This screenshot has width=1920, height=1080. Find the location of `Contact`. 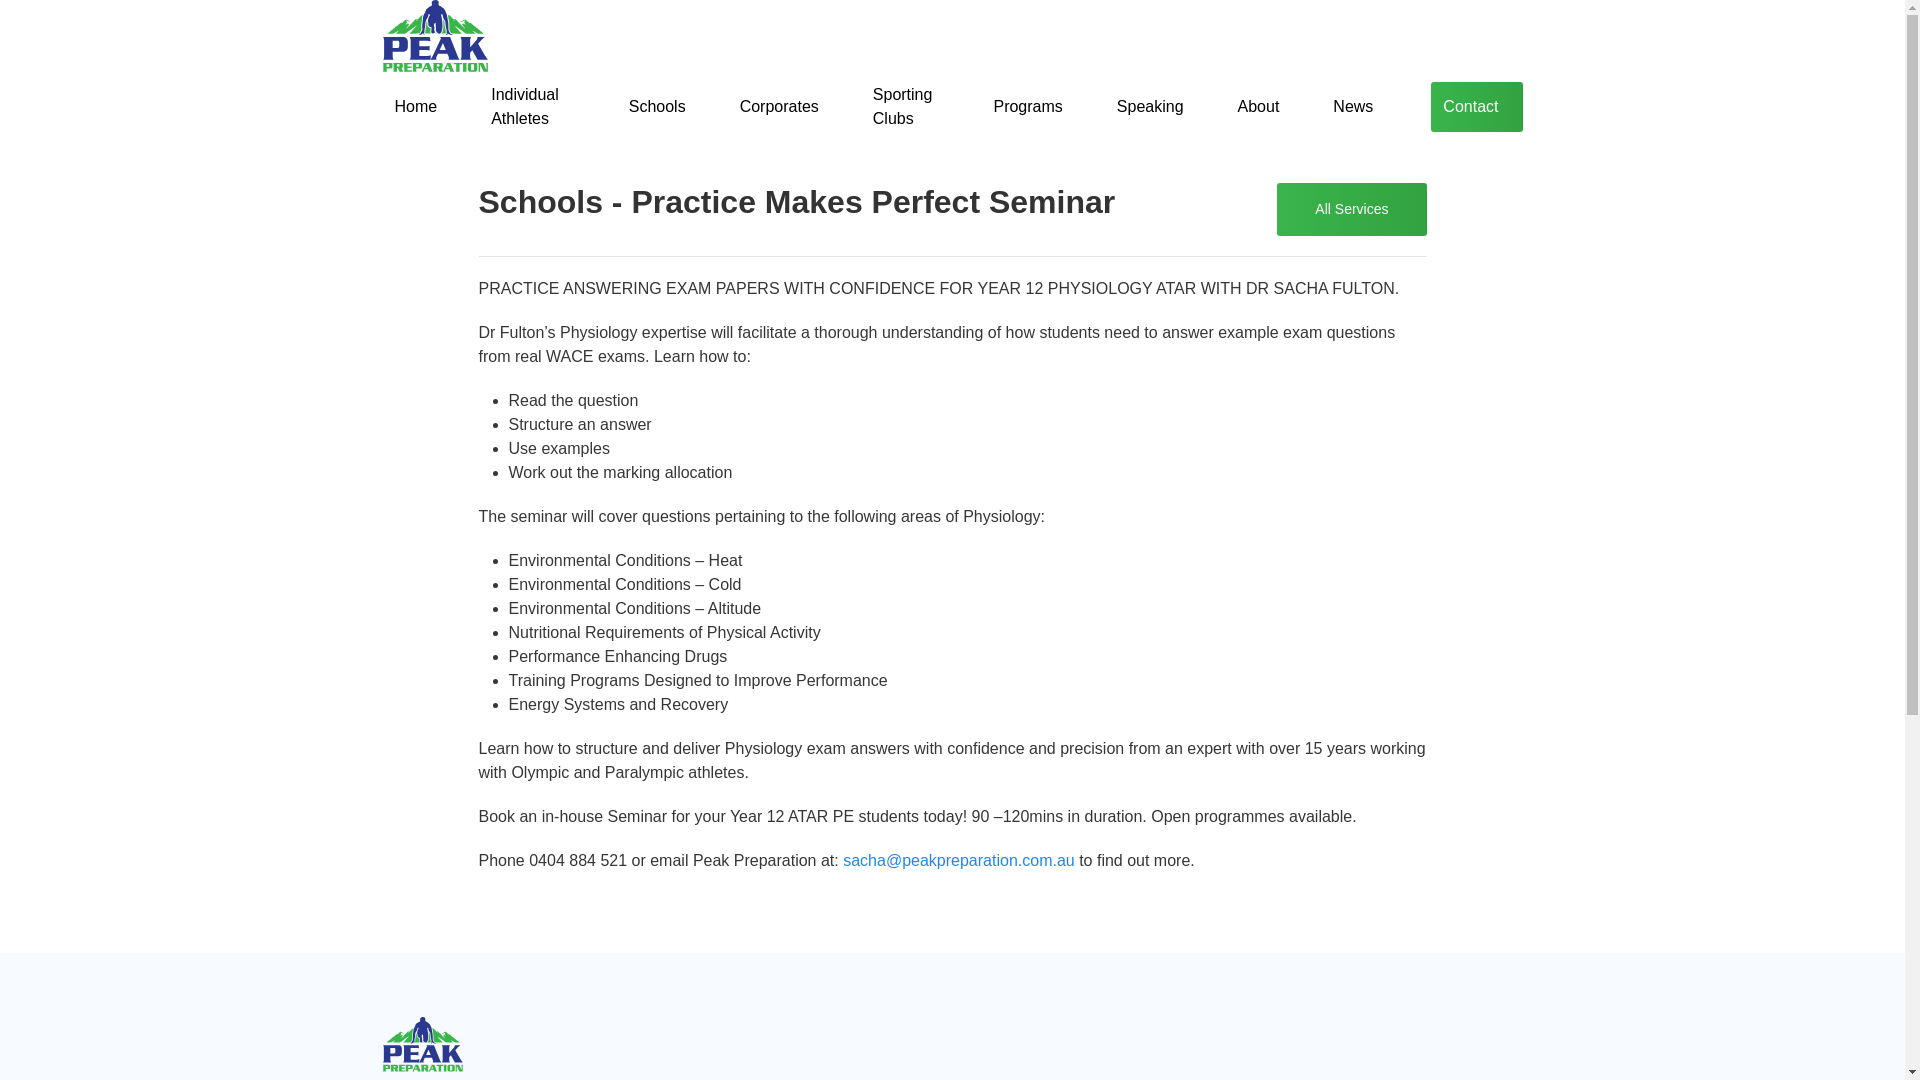

Contact is located at coordinates (1476, 106).